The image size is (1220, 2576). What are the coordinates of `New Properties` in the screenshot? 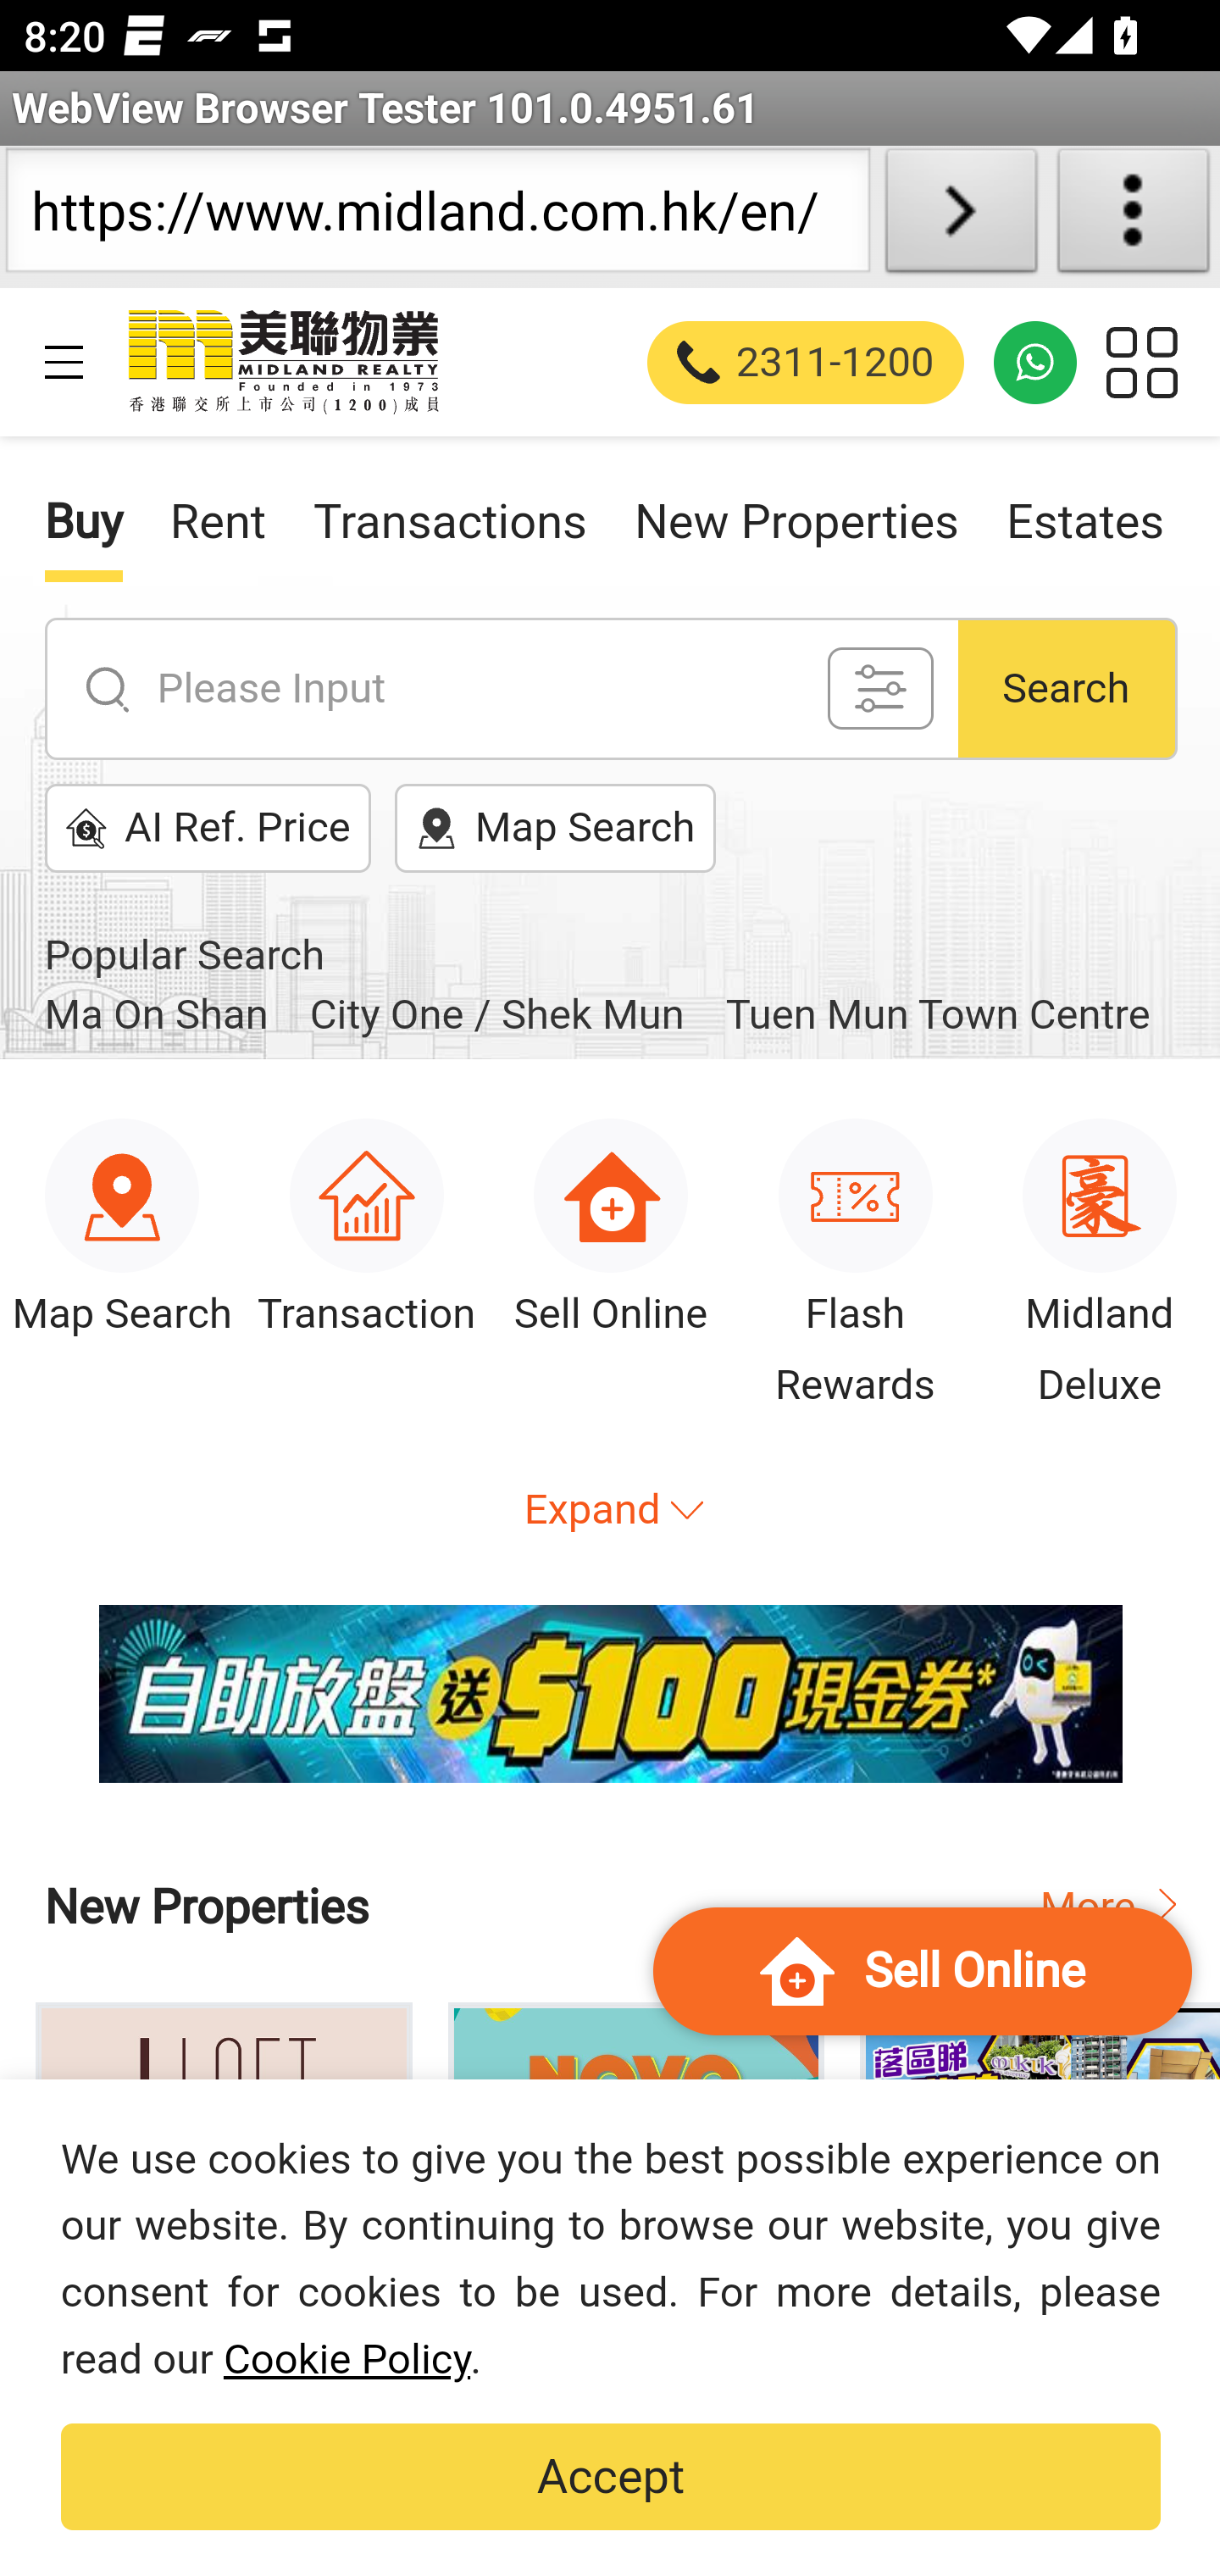 It's located at (796, 534).